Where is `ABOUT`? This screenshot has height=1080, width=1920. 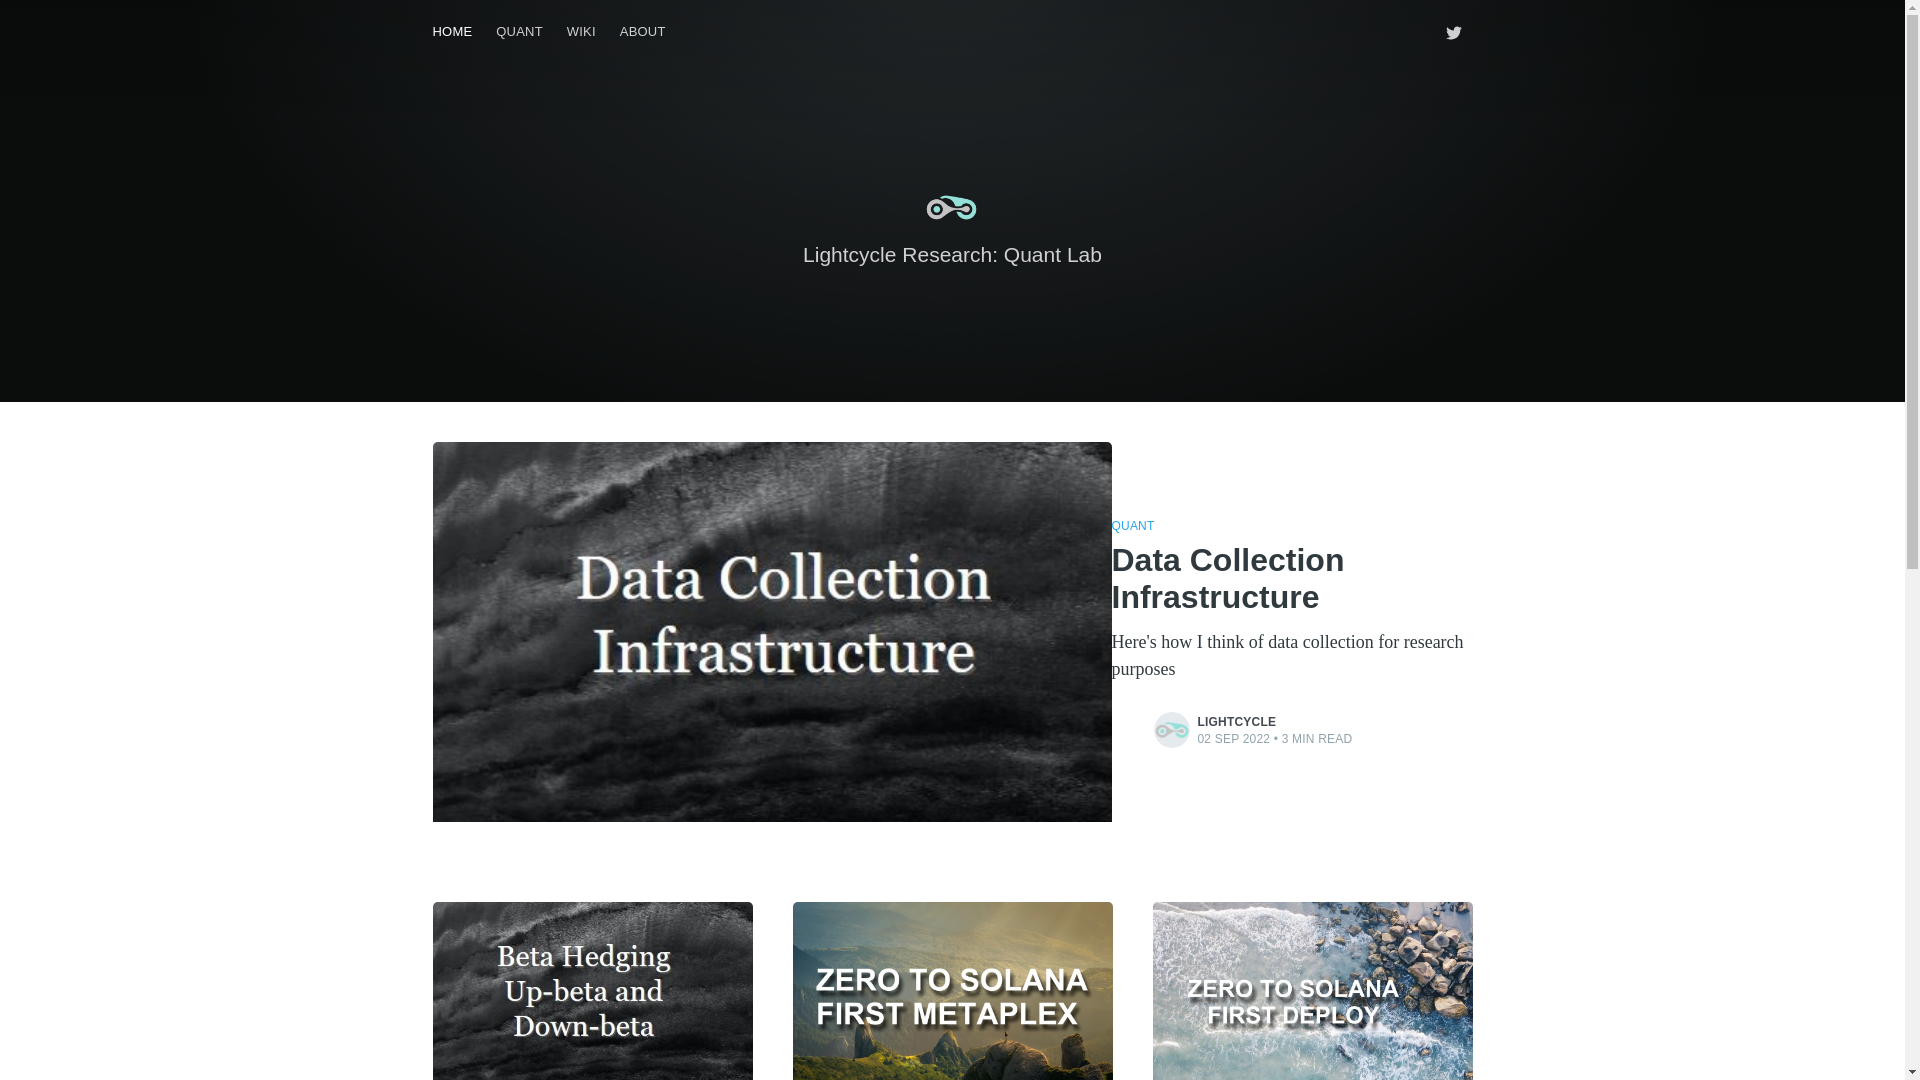
ABOUT is located at coordinates (642, 32).